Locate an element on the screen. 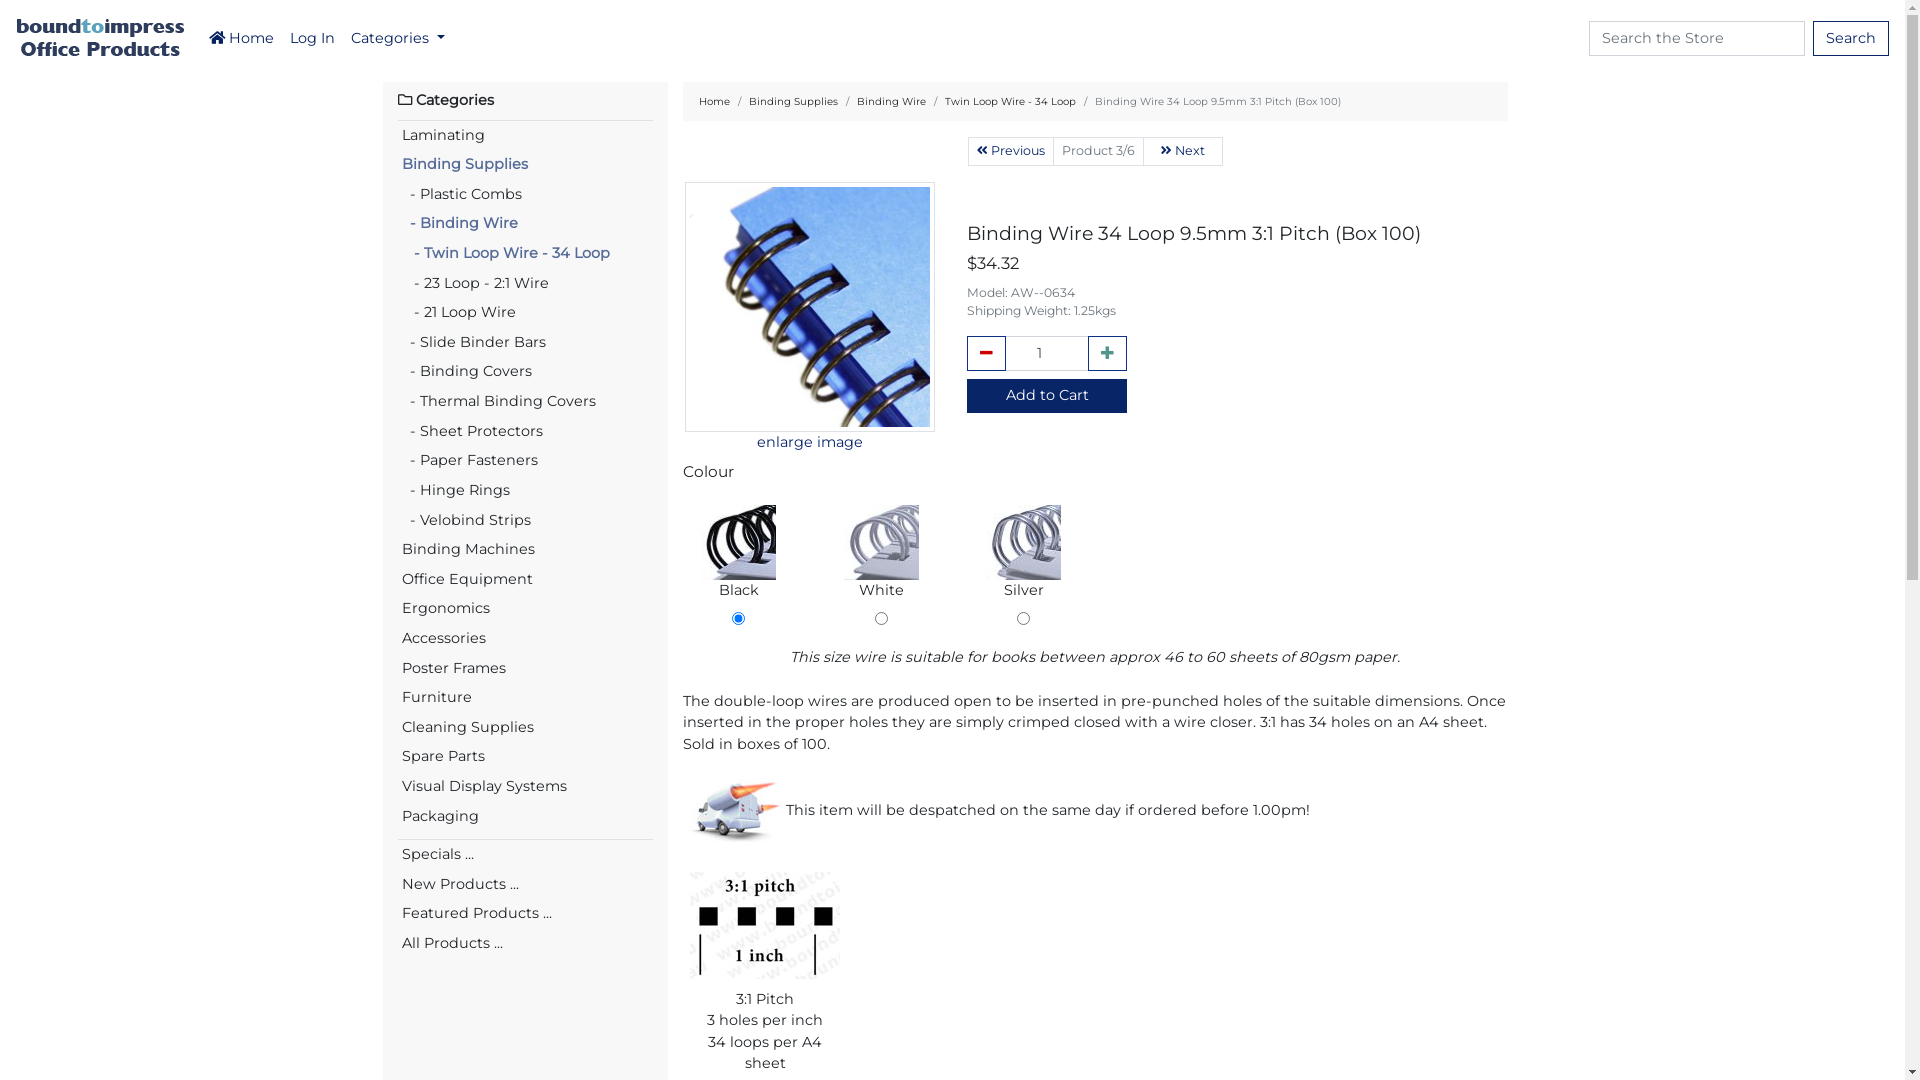  Featured Products ... is located at coordinates (526, 914).